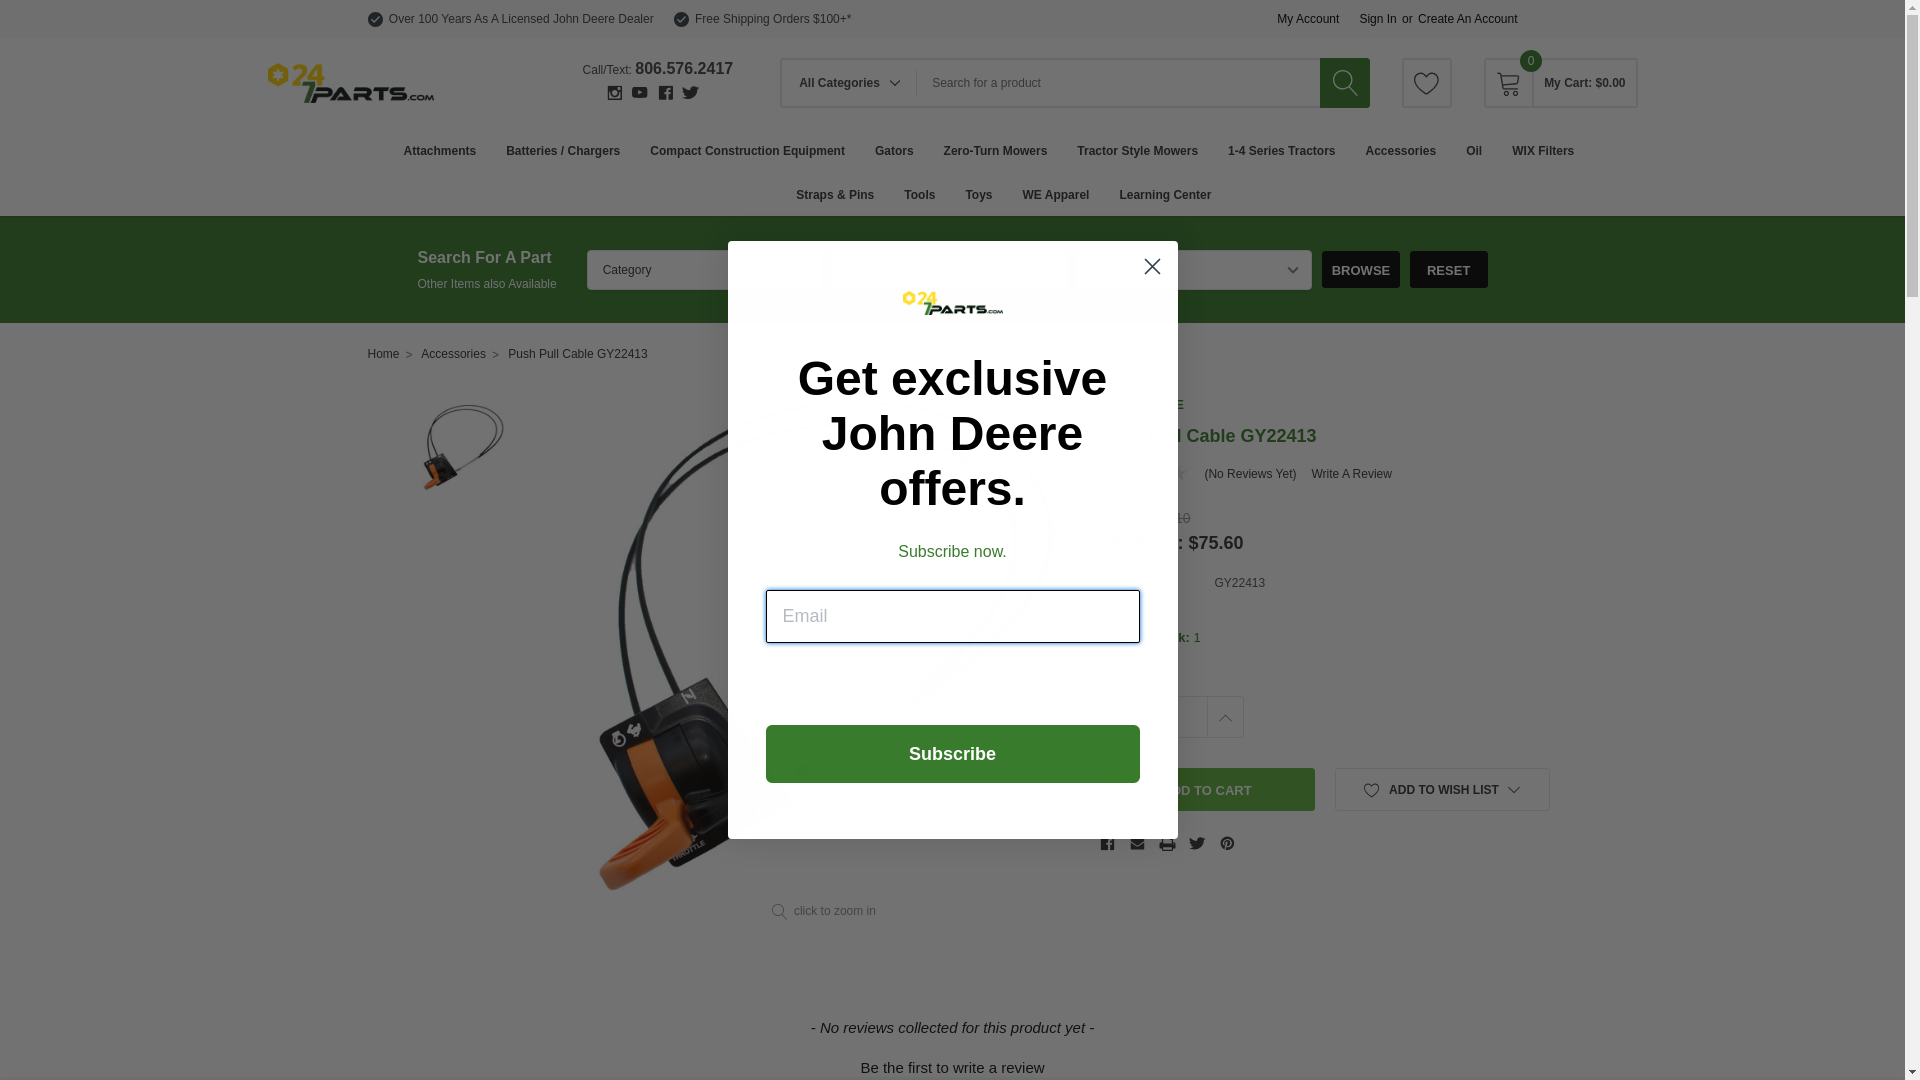  I want to click on Write A Review, so click(1351, 474).